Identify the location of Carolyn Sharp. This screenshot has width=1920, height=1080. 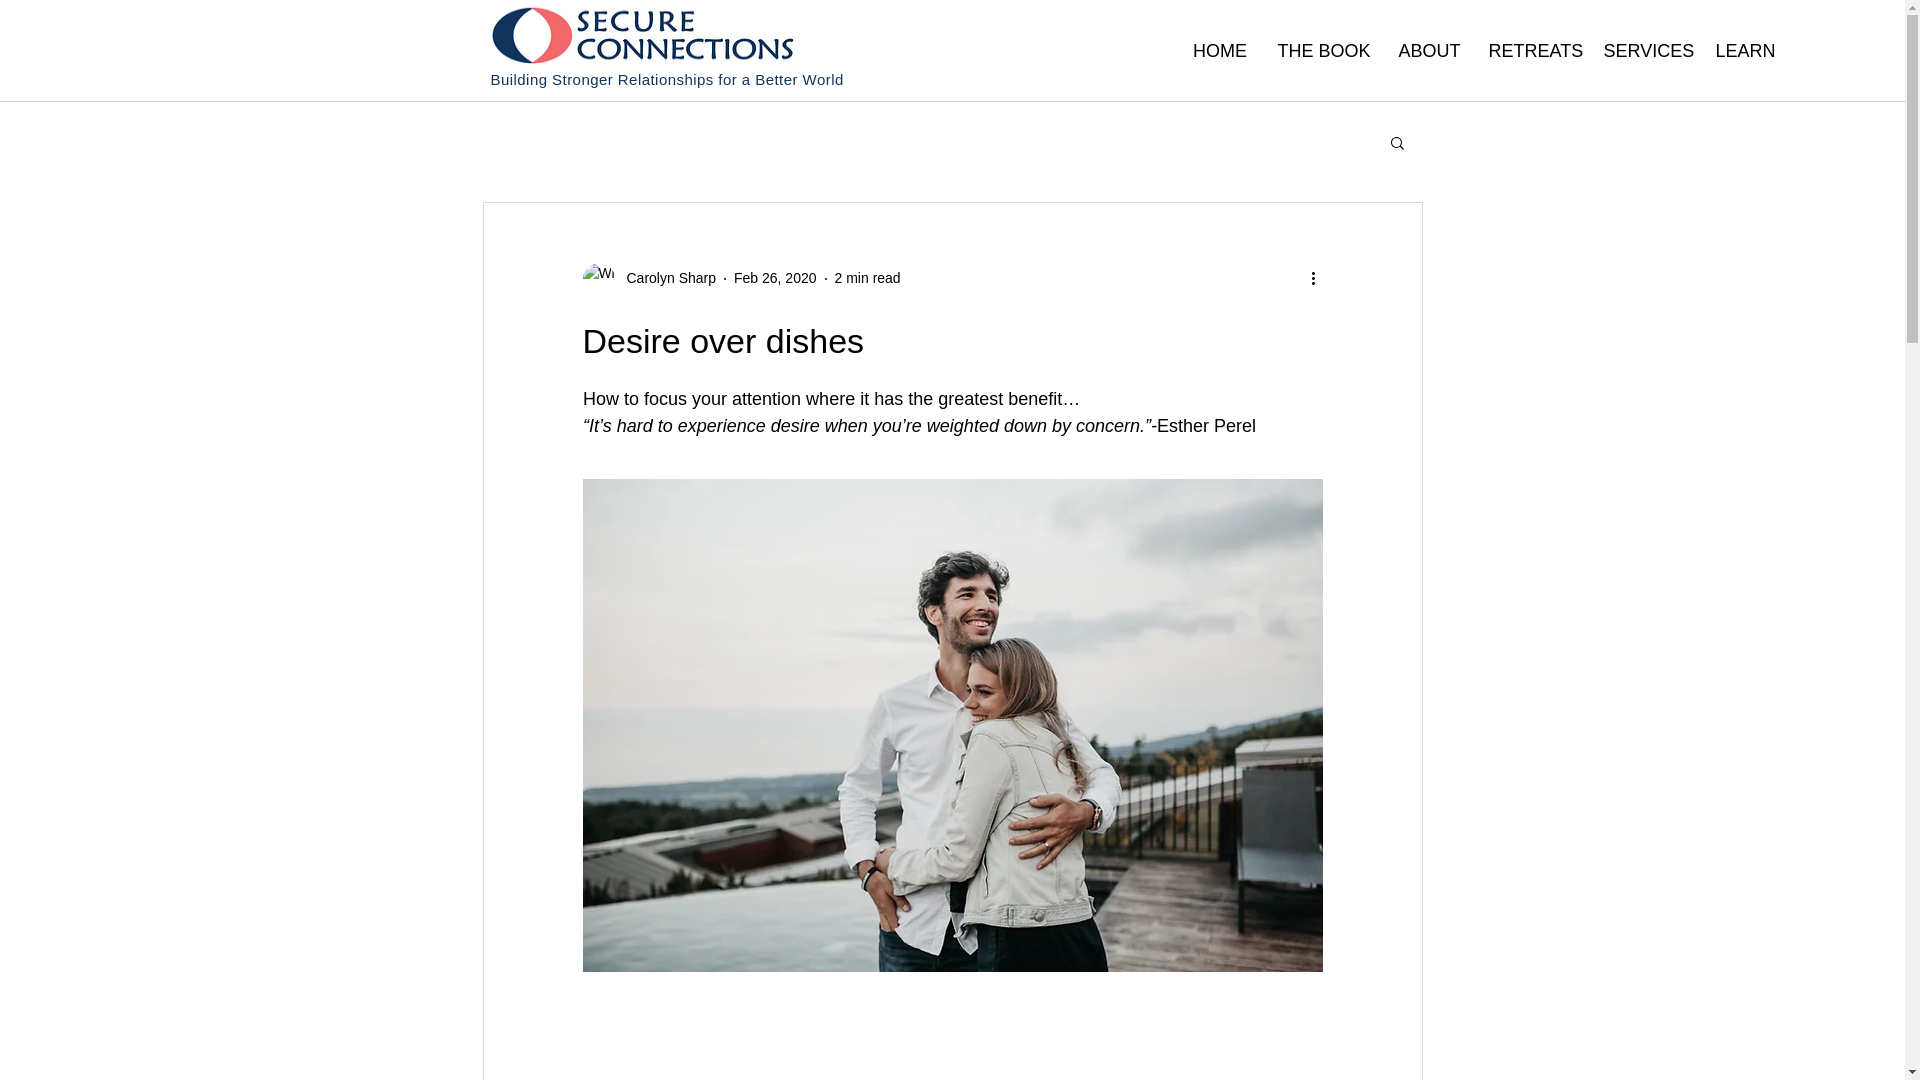
(665, 278).